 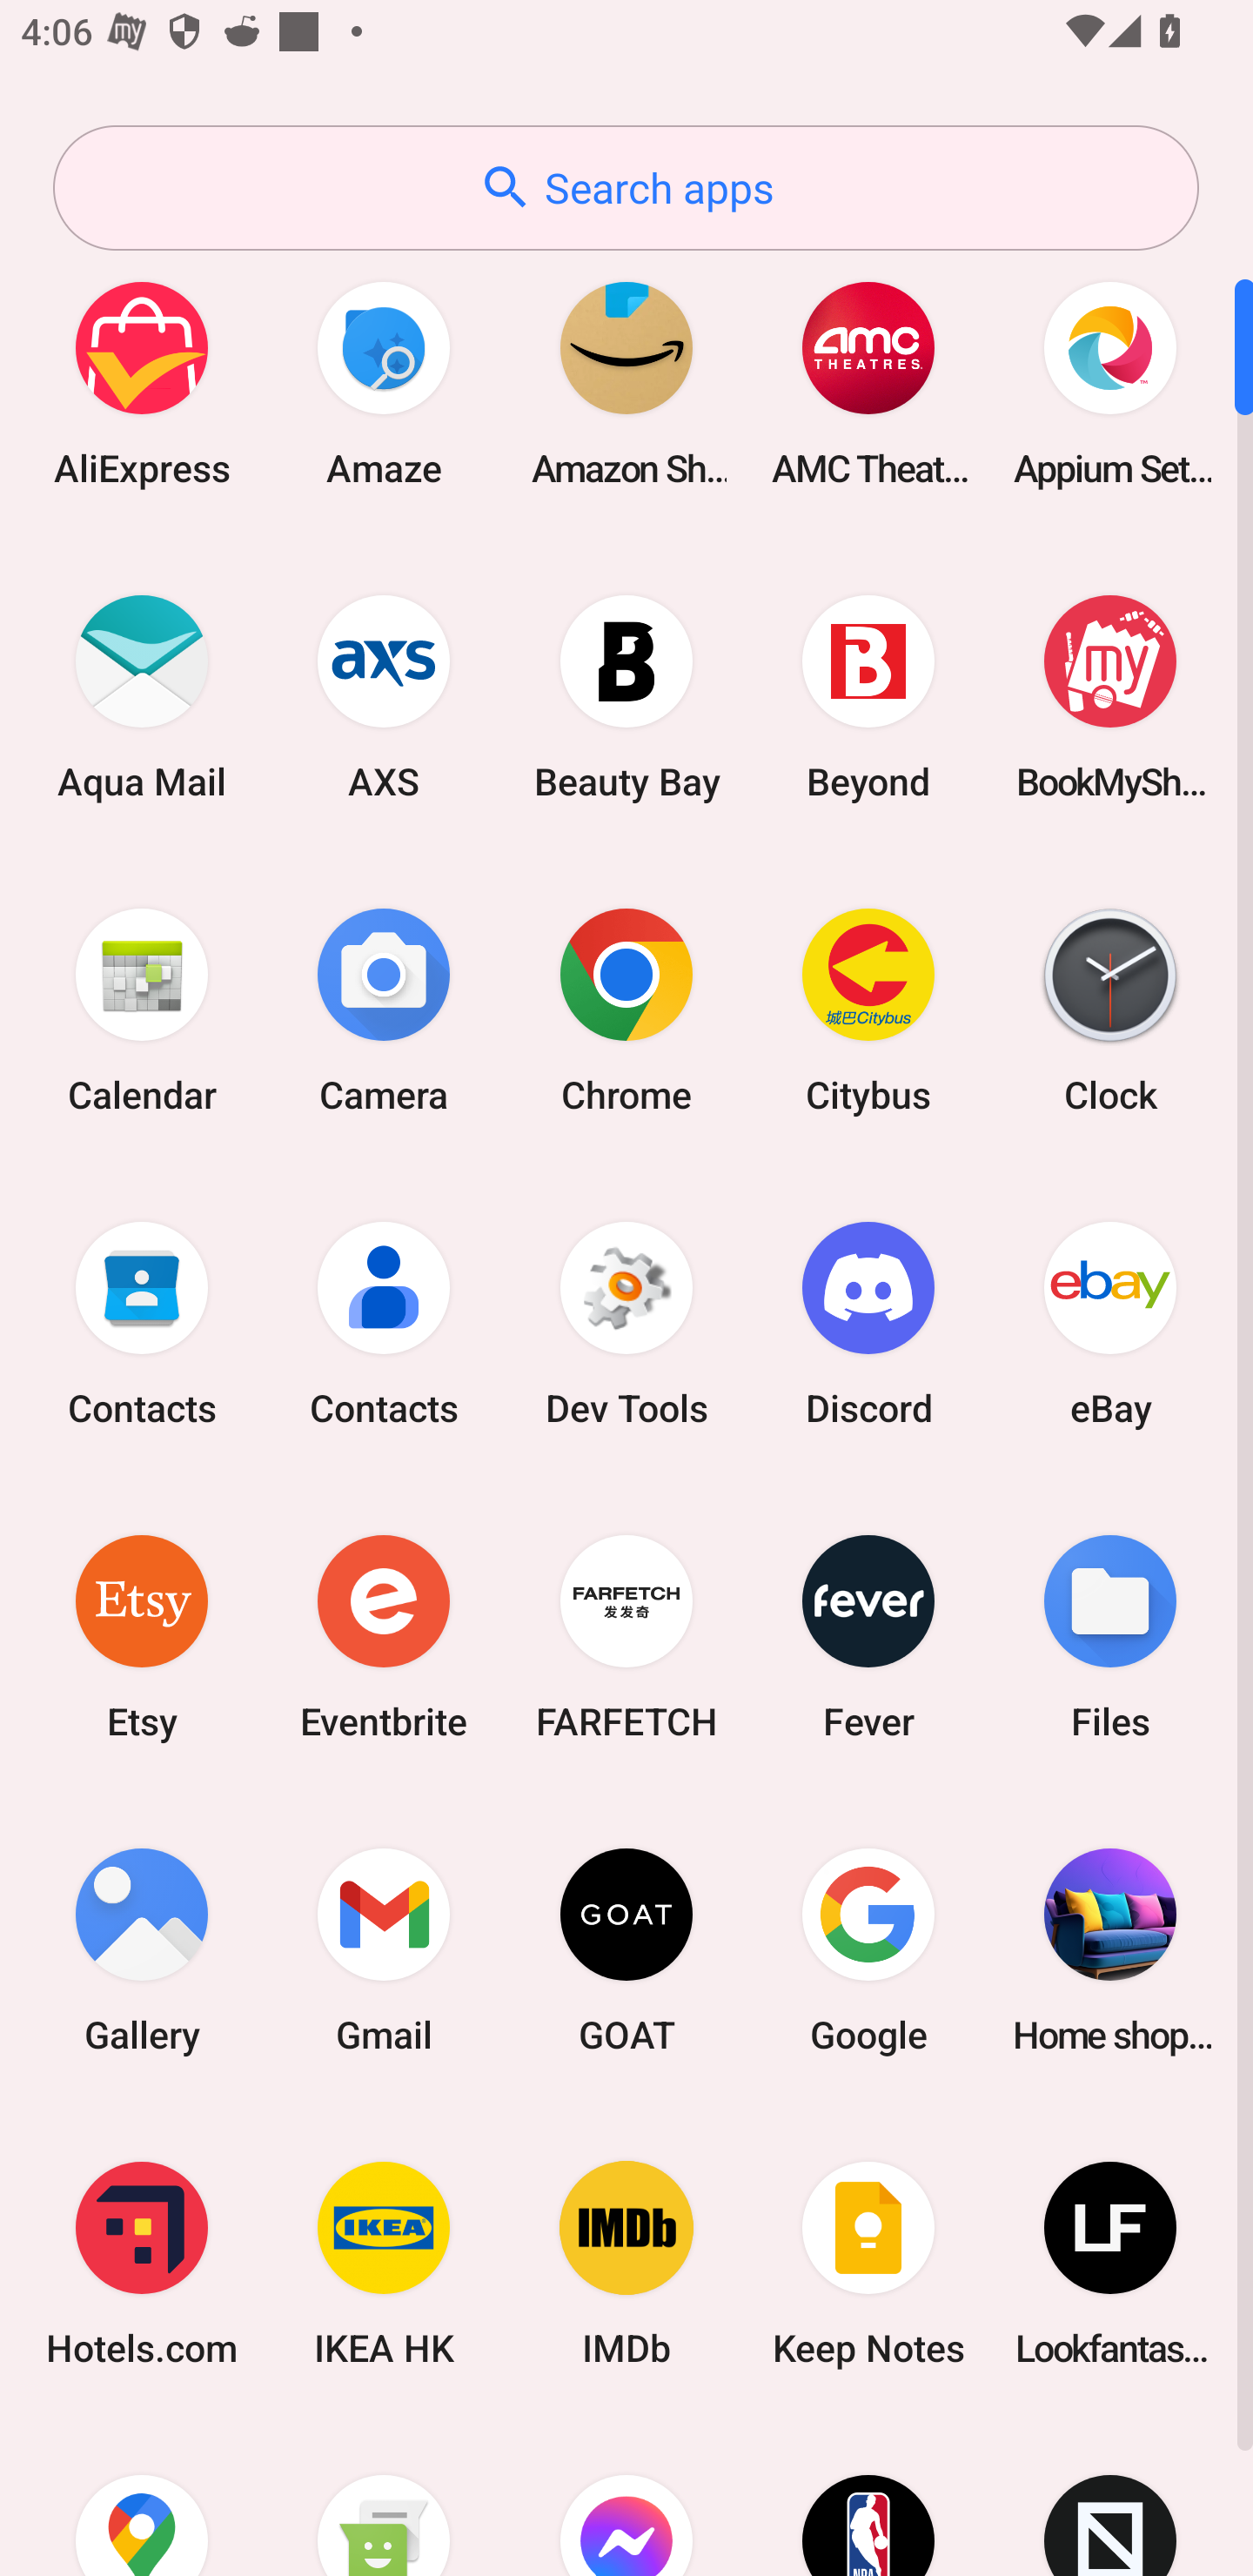 What do you see at coordinates (626, 1636) in the screenshot?
I see `FARFETCH` at bounding box center [626, 1636].